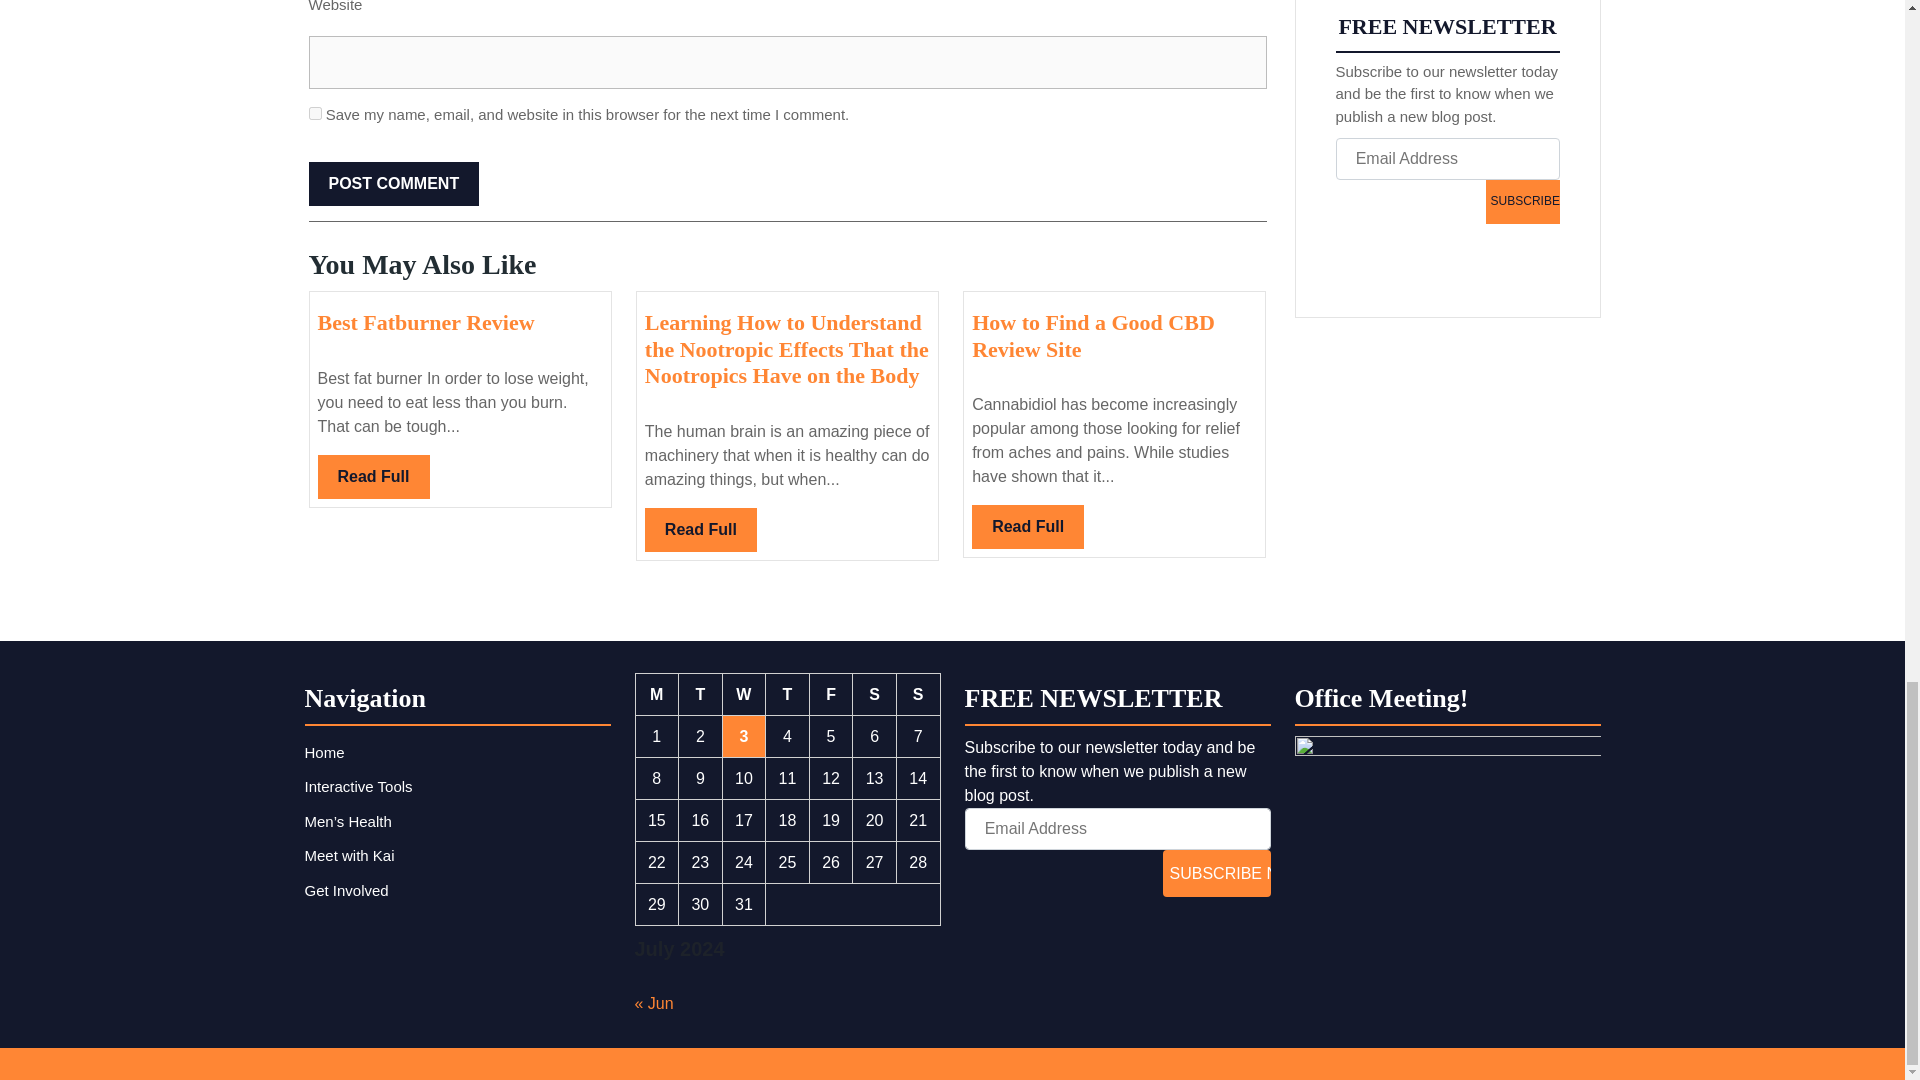 This screenshot has width=1920, height=1080. I want to click on SUBSCRIBE NOW, so click(700, 529).